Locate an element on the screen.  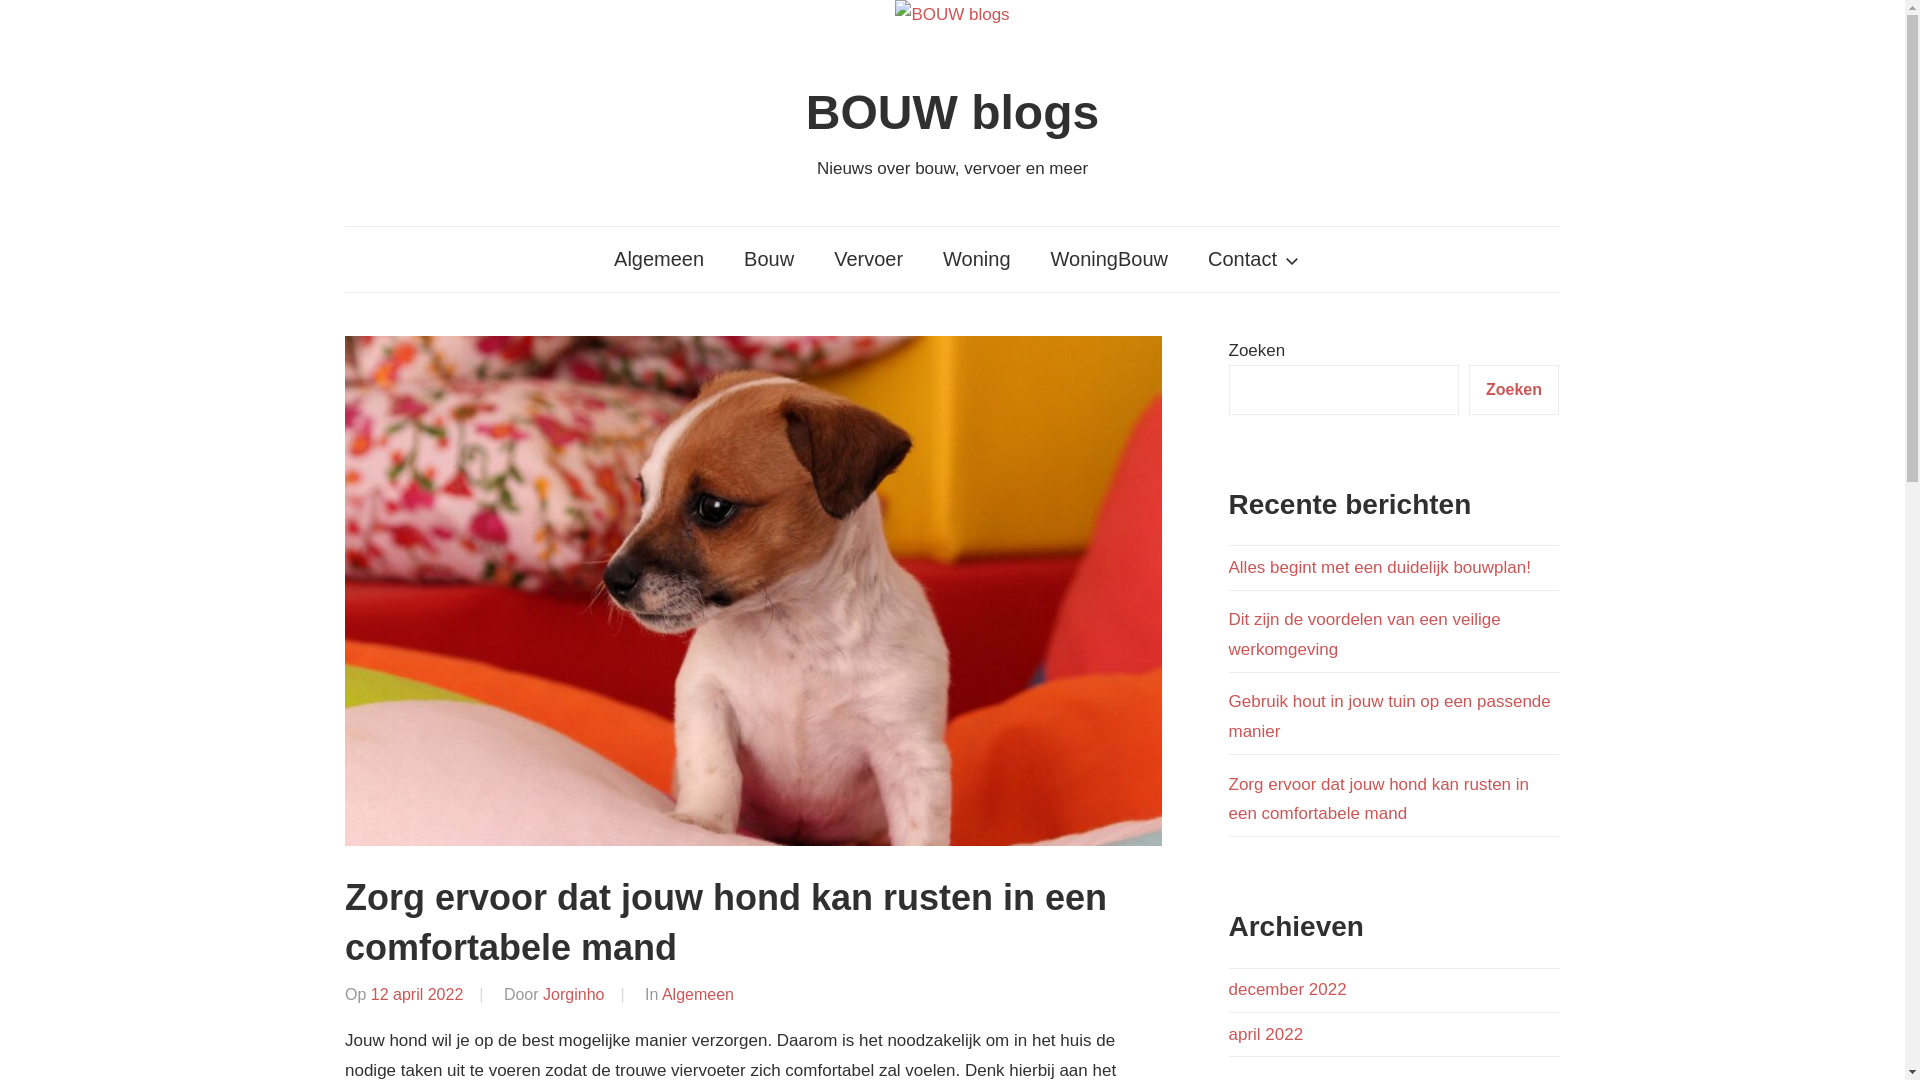
Alles begint met een duidelijk bouwplan! is located at coordinates (1379, 568).